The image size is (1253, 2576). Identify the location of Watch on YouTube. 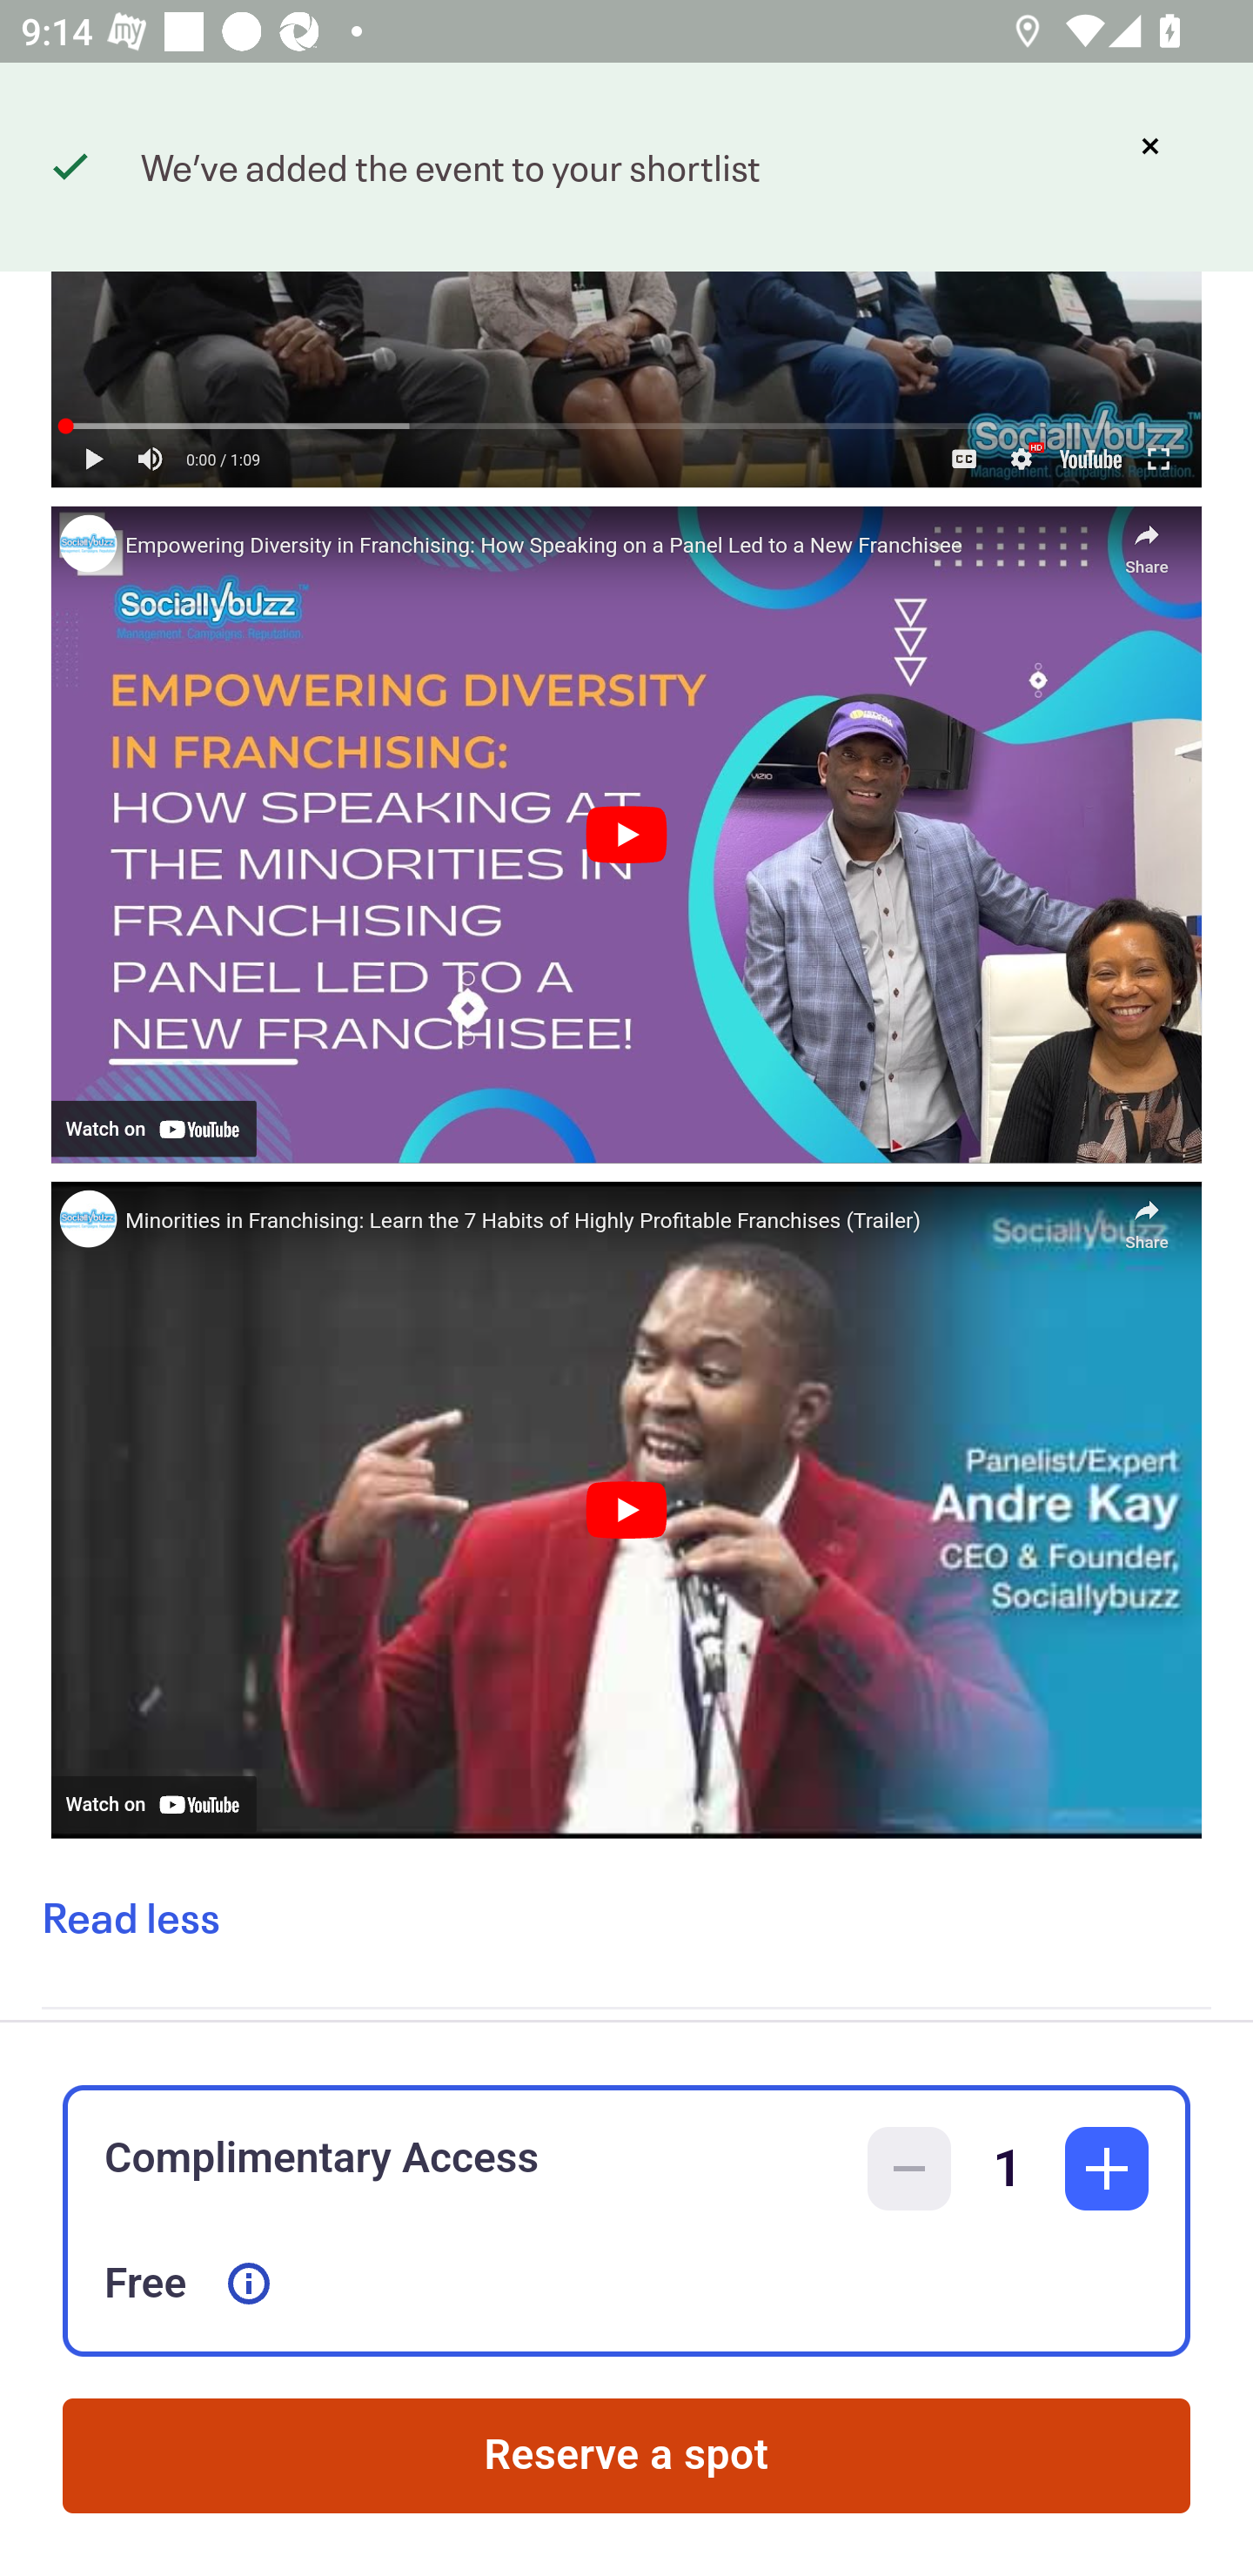
(153, 1803).